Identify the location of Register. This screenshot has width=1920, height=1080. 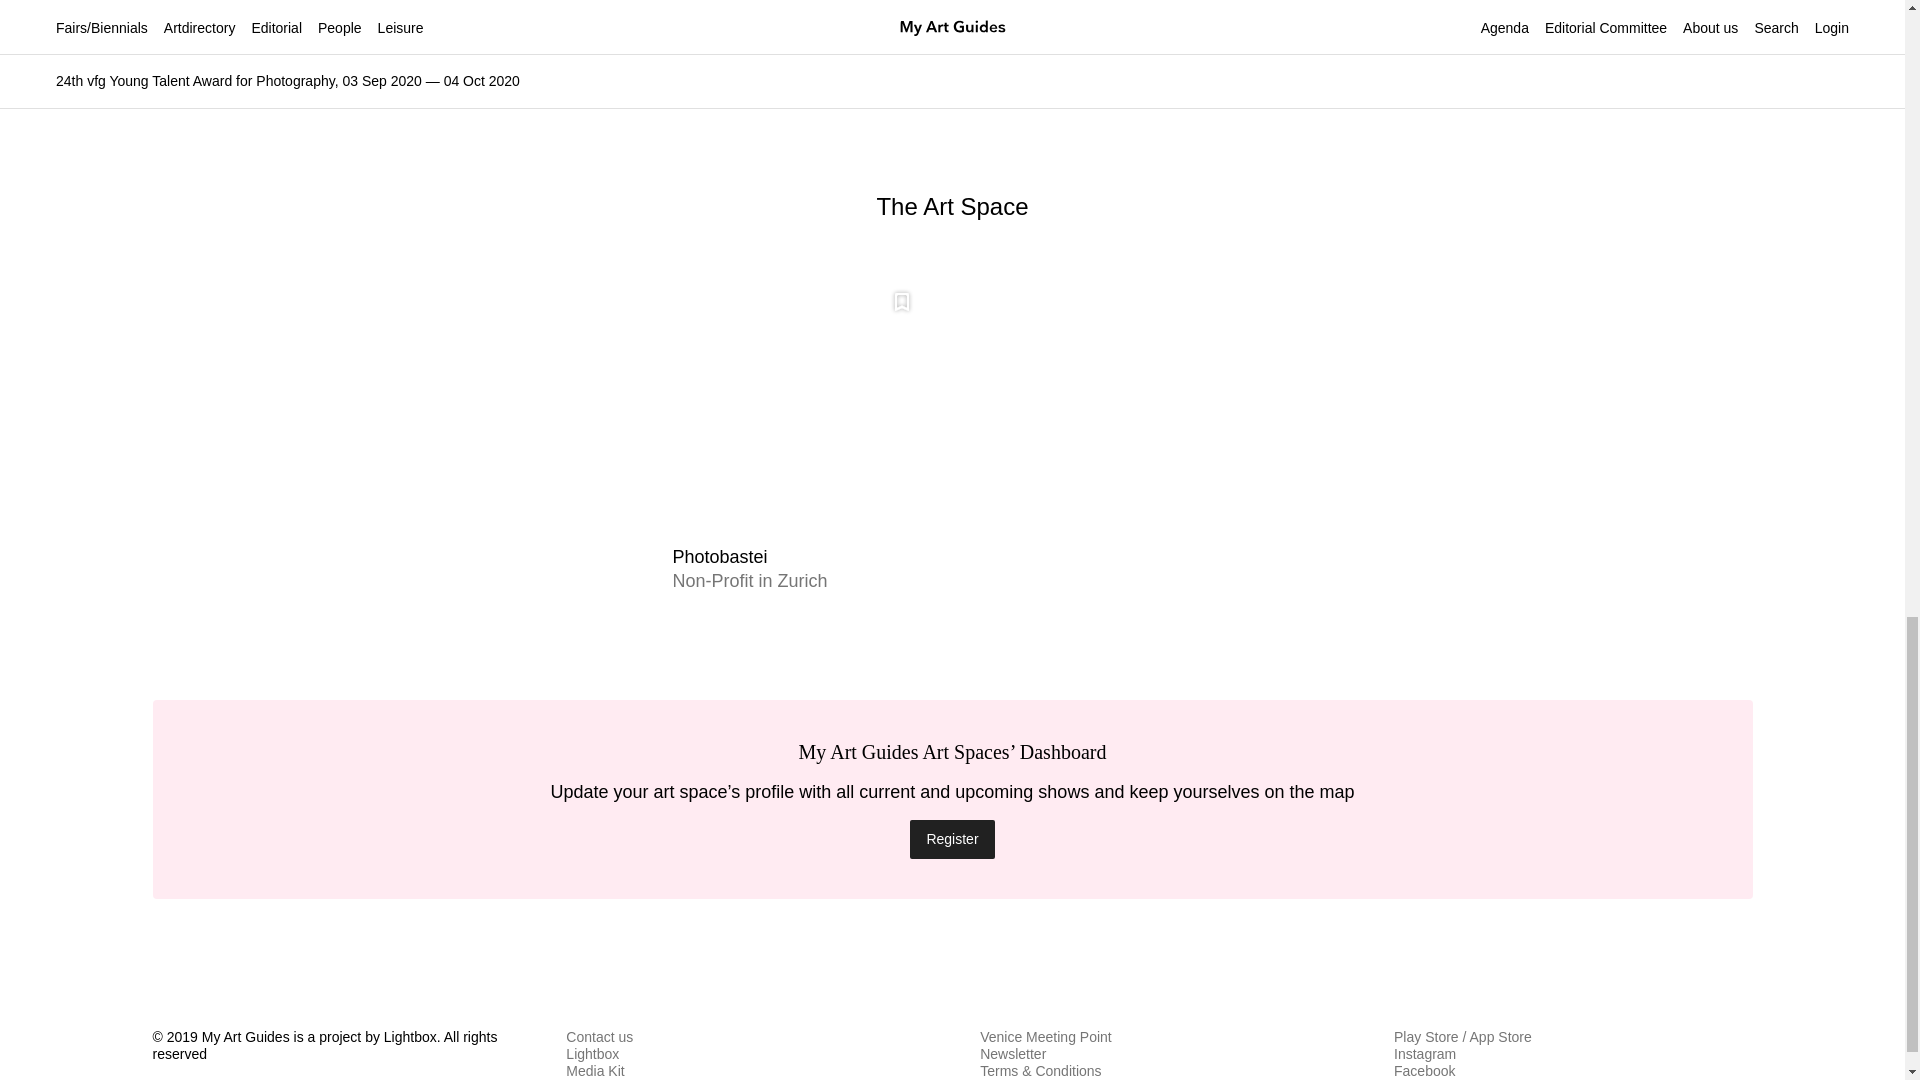
(952, 838).